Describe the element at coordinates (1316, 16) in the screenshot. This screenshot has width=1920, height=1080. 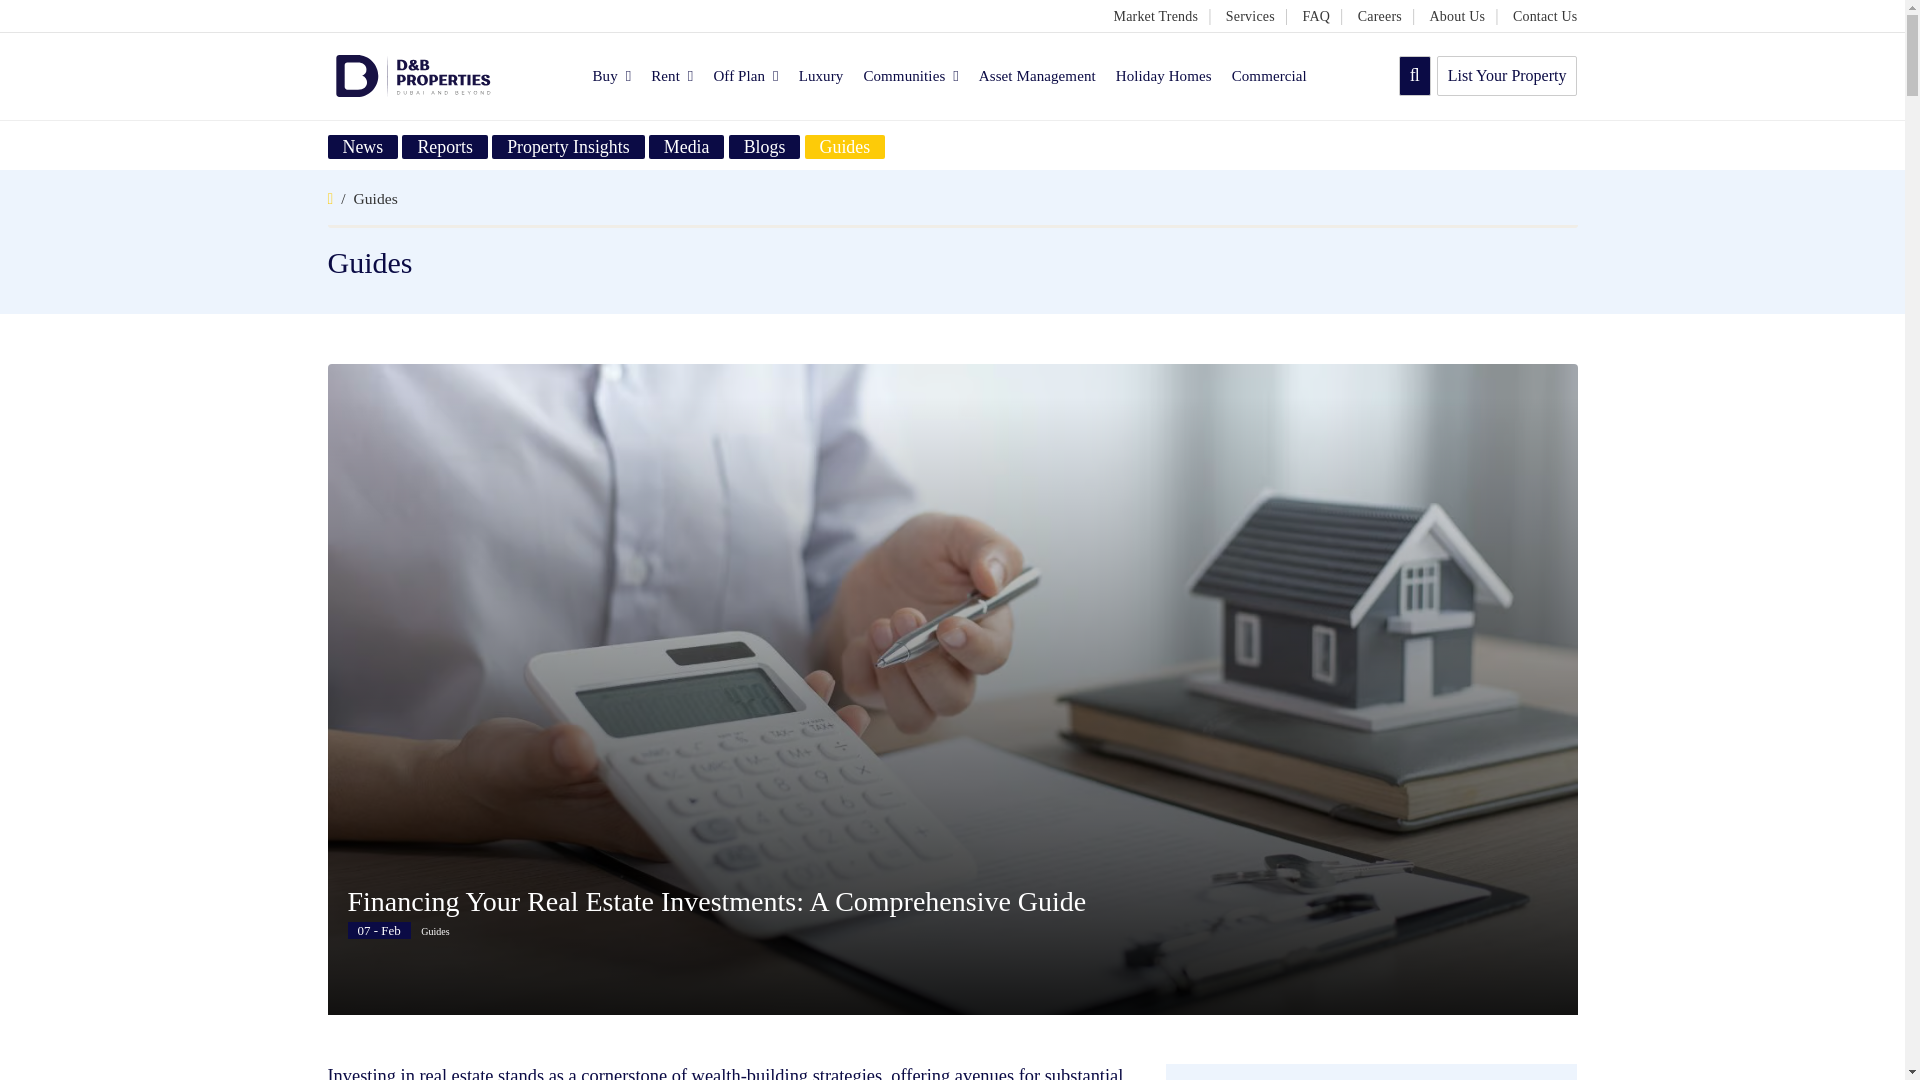
I see `FAQ` at that location.